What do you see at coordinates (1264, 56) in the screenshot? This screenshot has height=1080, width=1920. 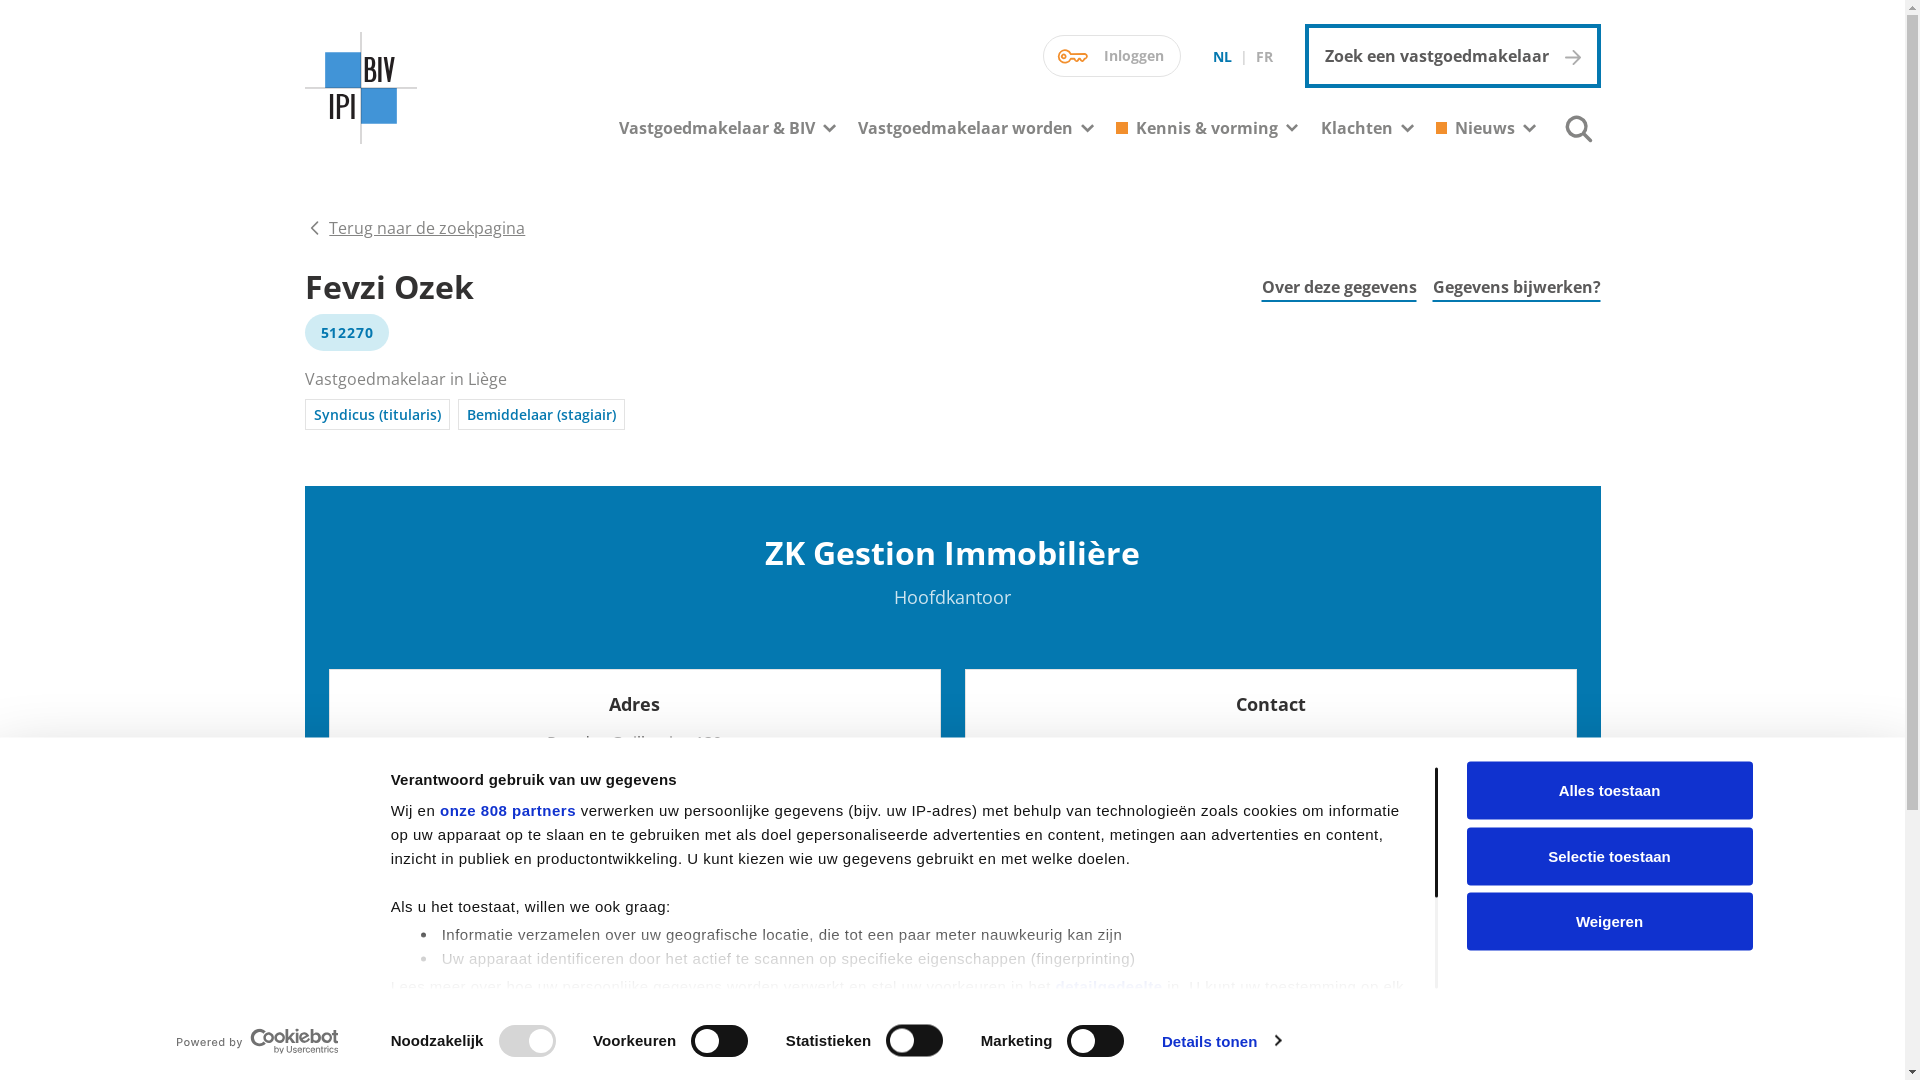 I see `FR` at bounding box center [1264, 56].